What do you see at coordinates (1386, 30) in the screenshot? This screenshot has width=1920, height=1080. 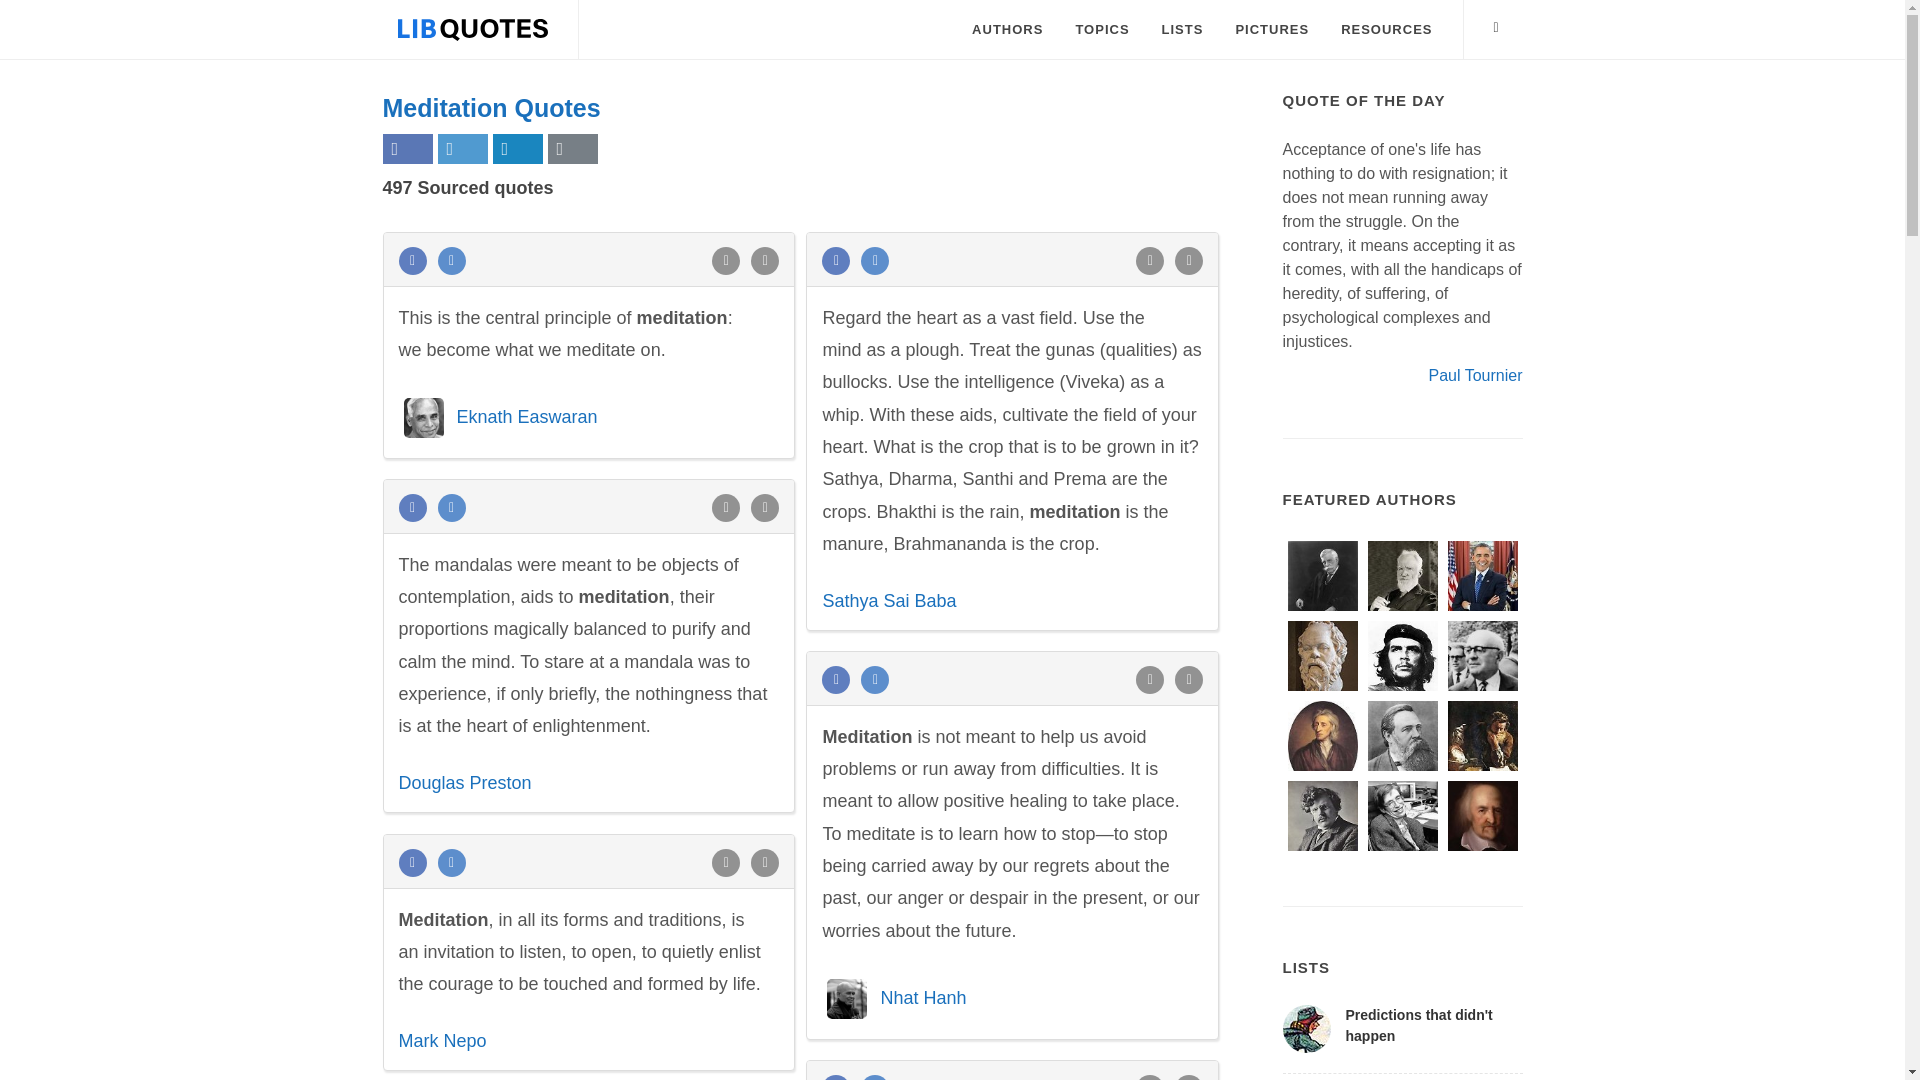 I see `RESOURCES` at bounding box center [1386, 30].